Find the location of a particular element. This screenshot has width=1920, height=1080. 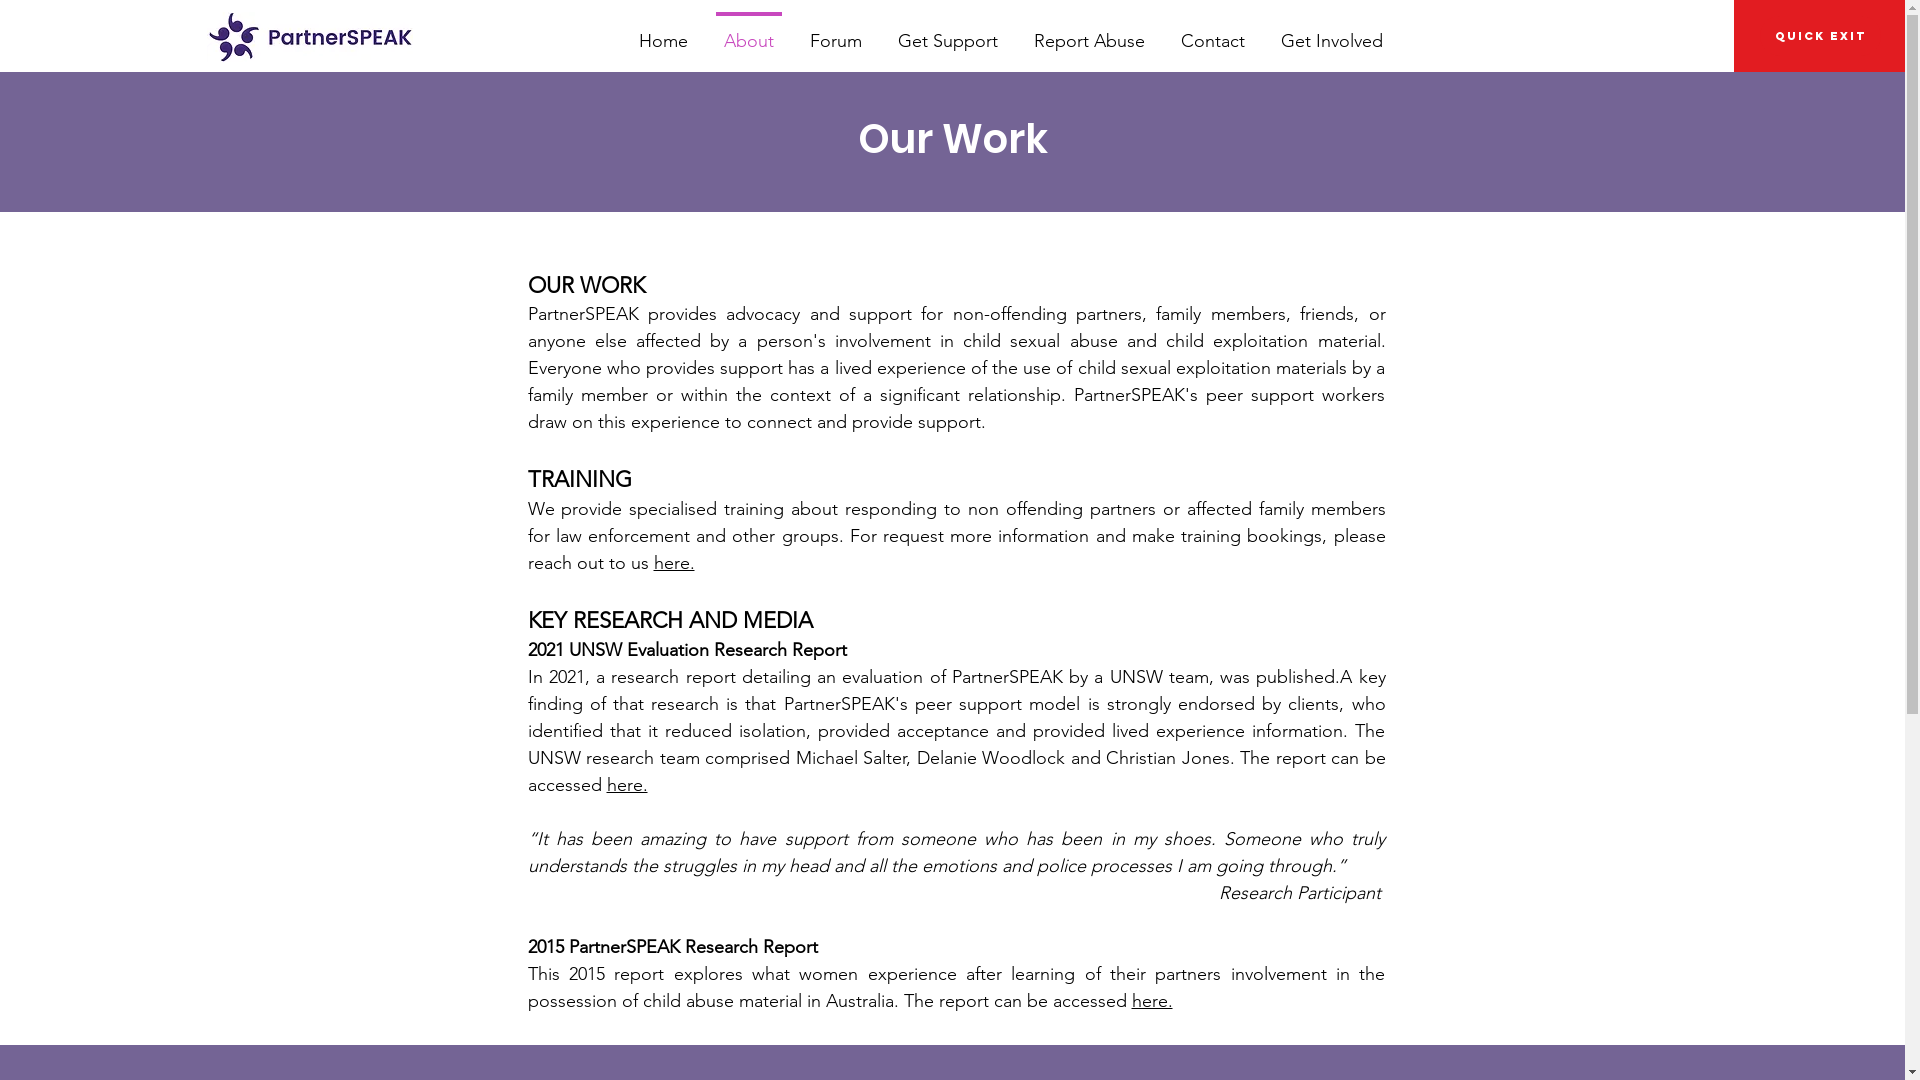

here. is located at coordinates (674, 563).